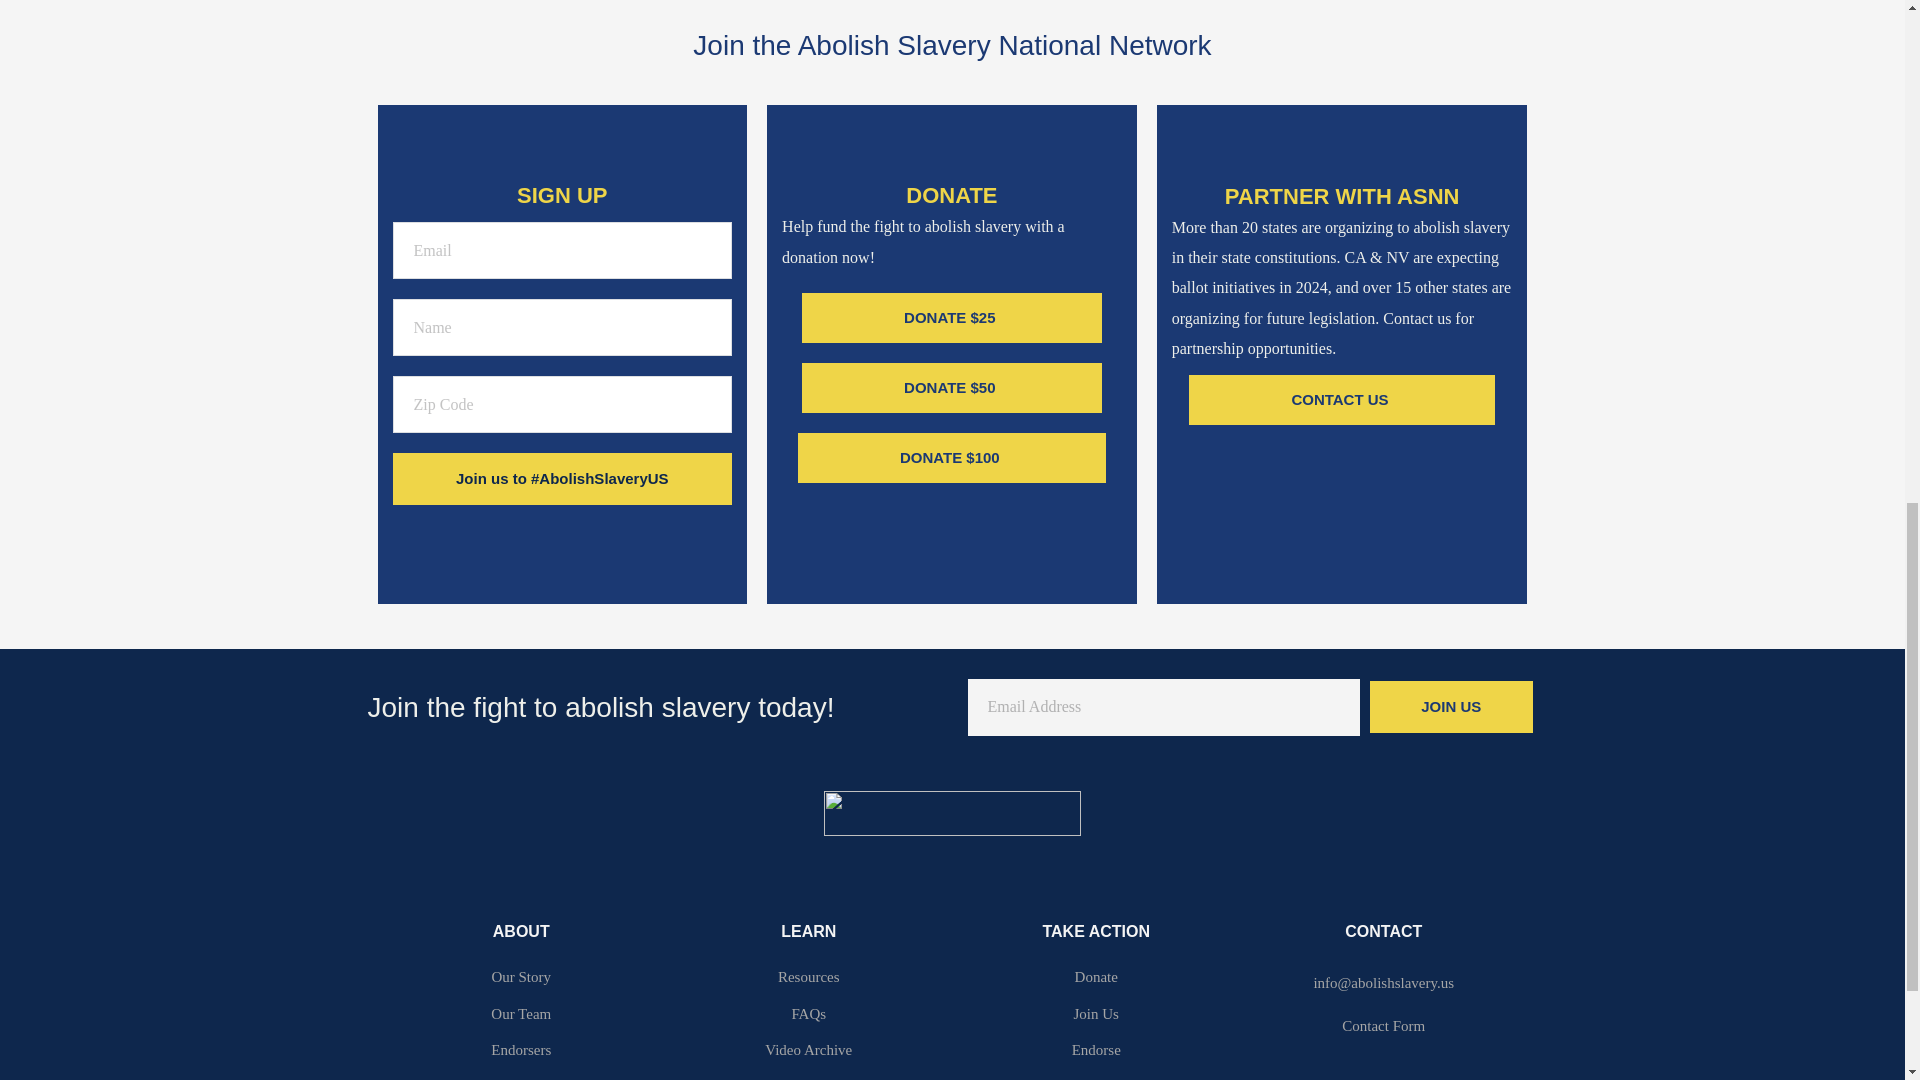  What do you see at coordinates (521, 932) in the screenshot?
I see `ABOUT` at bounding box center [521, 932].